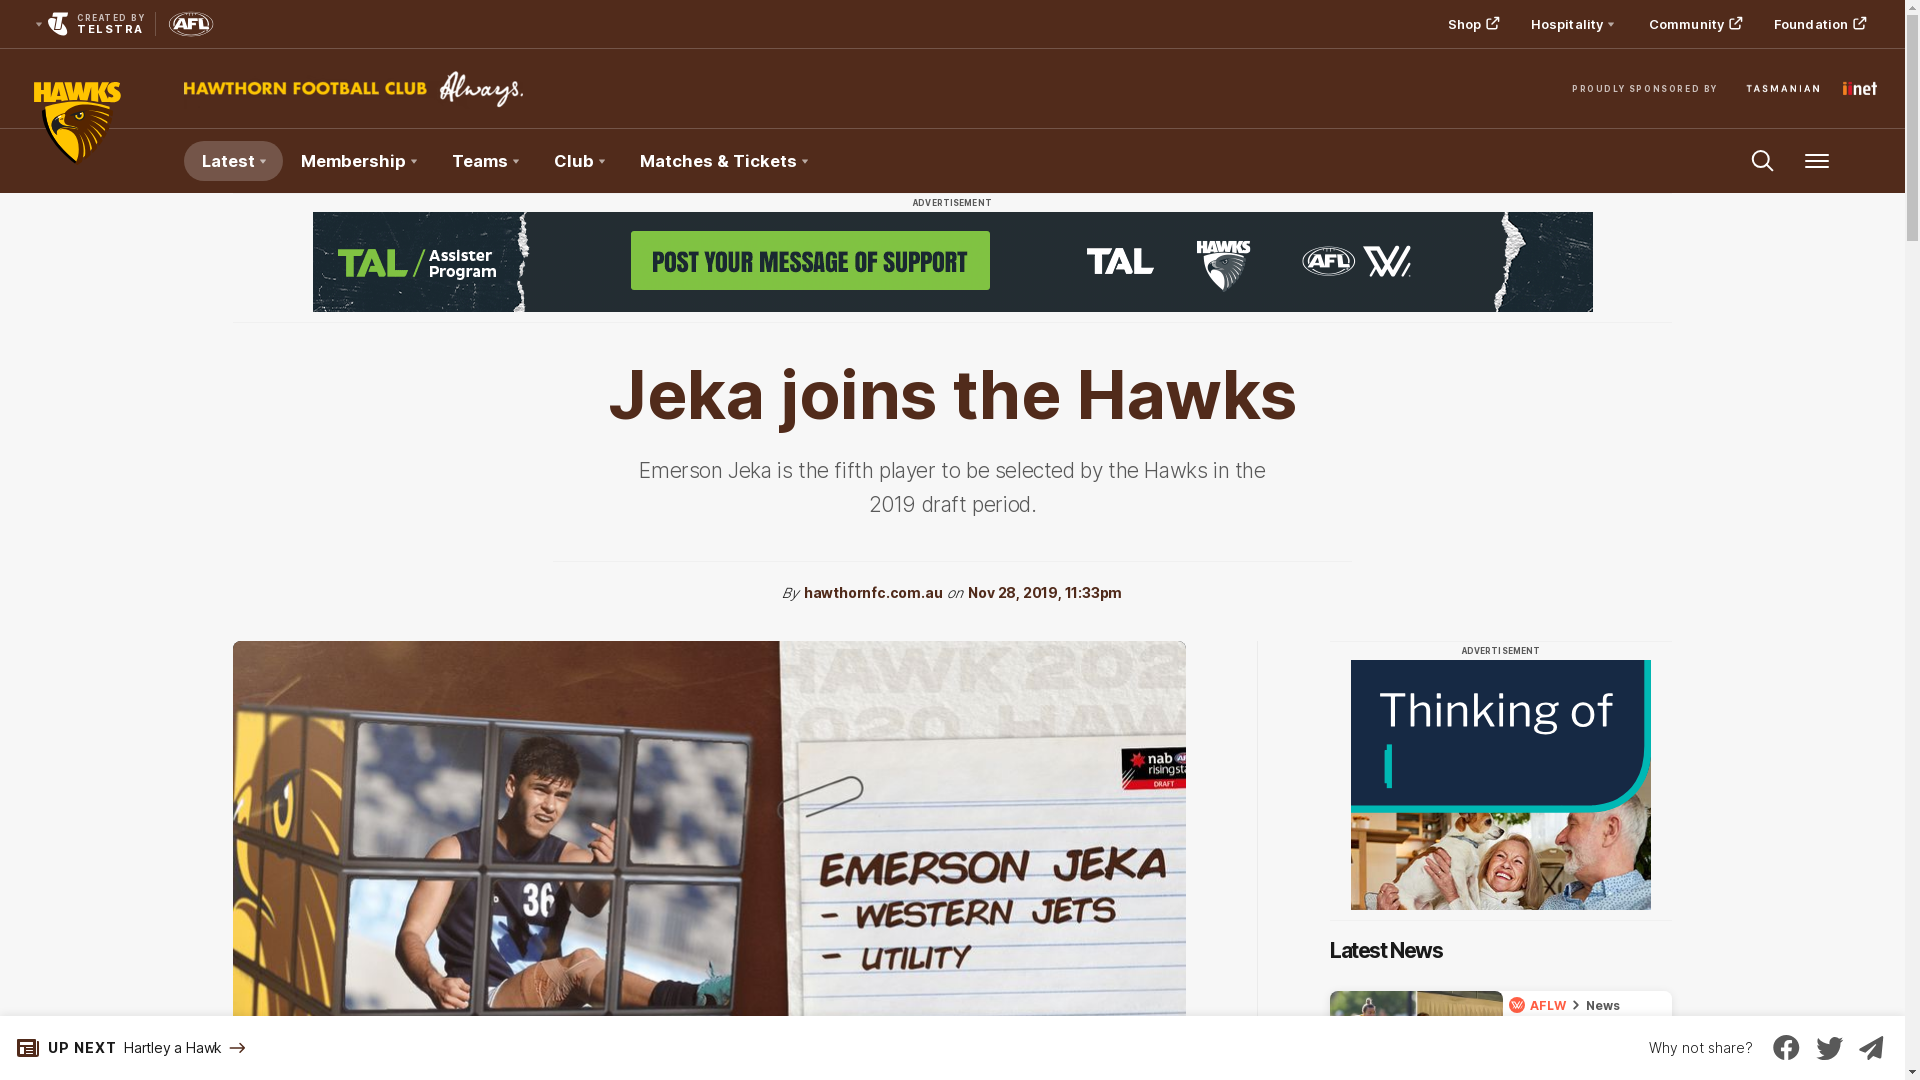 This screenshot has height=1080, width=1920. What do you see at coordinates (485, 161) in the screenshot?
I see `Teams` at bounding box center [485, 161].